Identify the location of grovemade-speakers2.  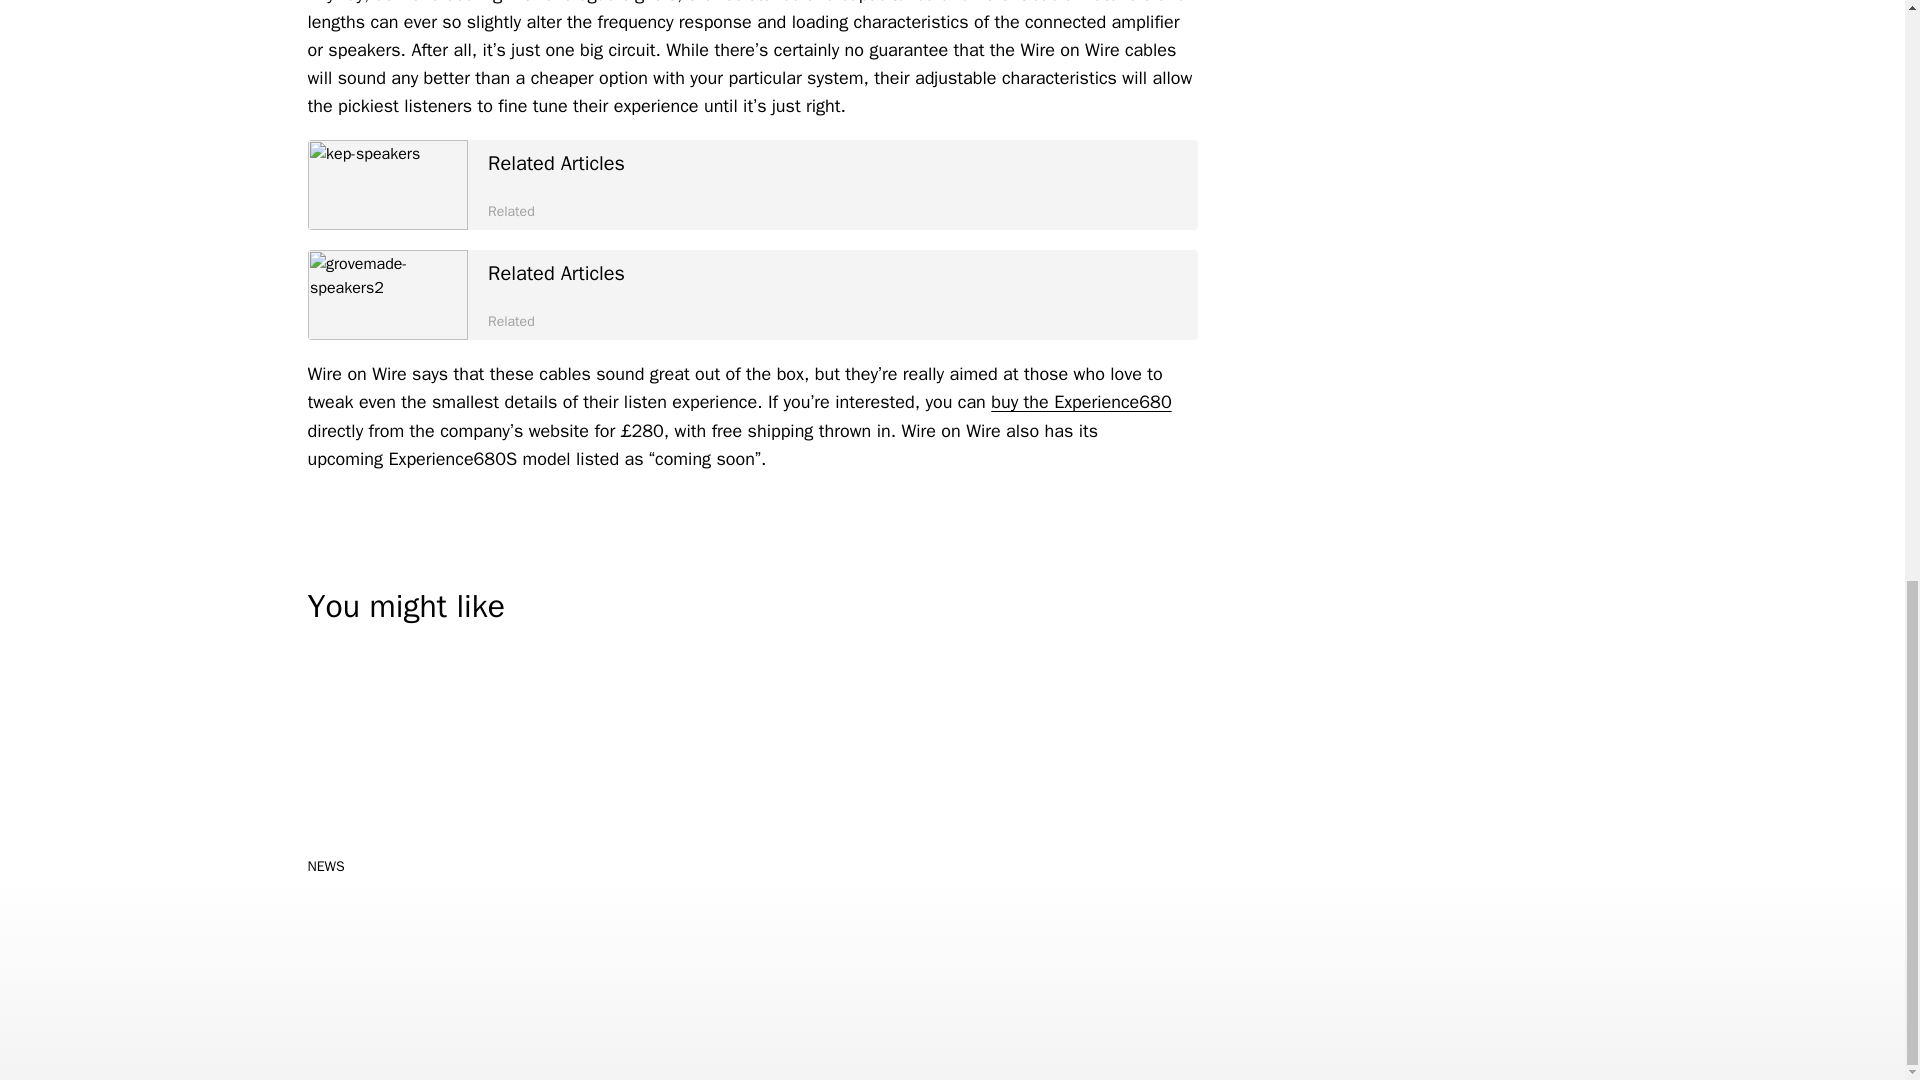
(752, 294).